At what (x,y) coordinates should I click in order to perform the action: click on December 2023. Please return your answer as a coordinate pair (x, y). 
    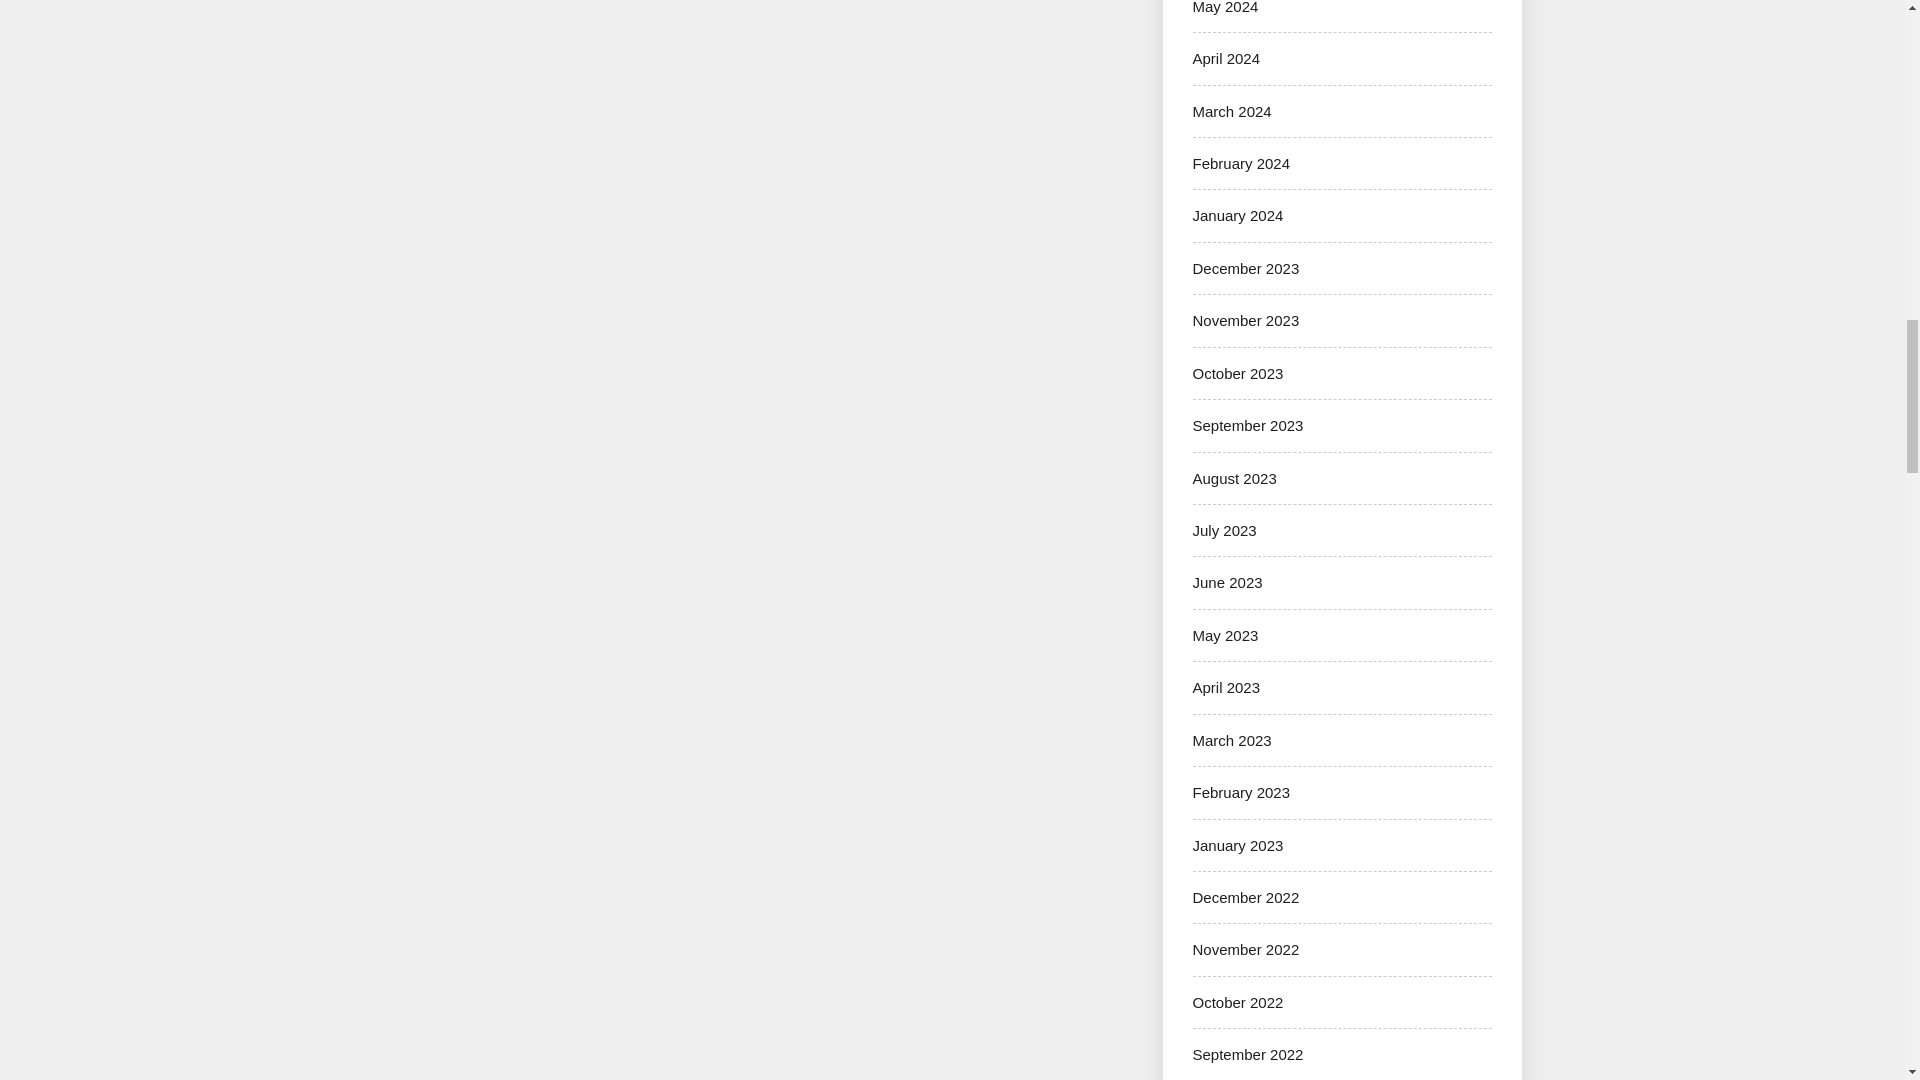
    Looking at the image, I should click on (1246, 268).